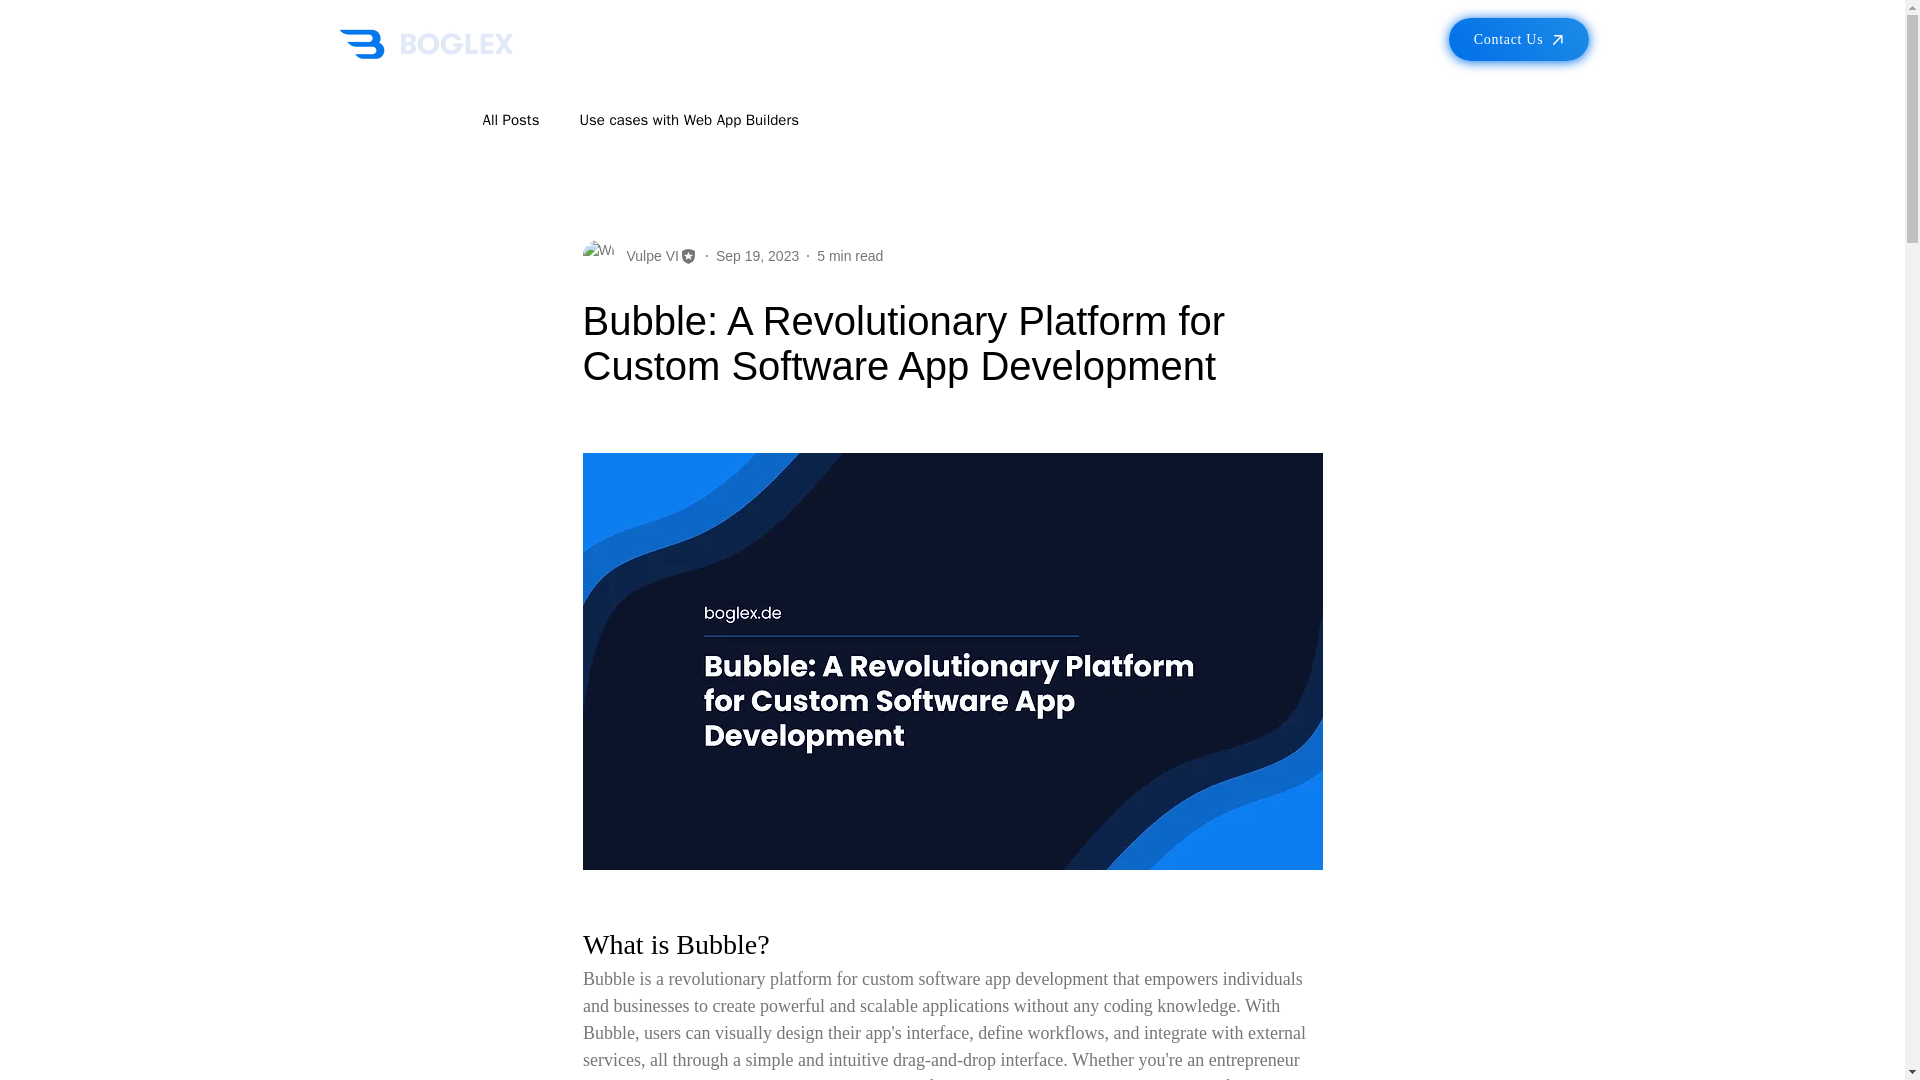 This screenshot has height=1080, width=1920. What do you see at coordinates (757, 256) in the screenshot?
I see `Sep 19, 2023` at bounding box center [757, 256].